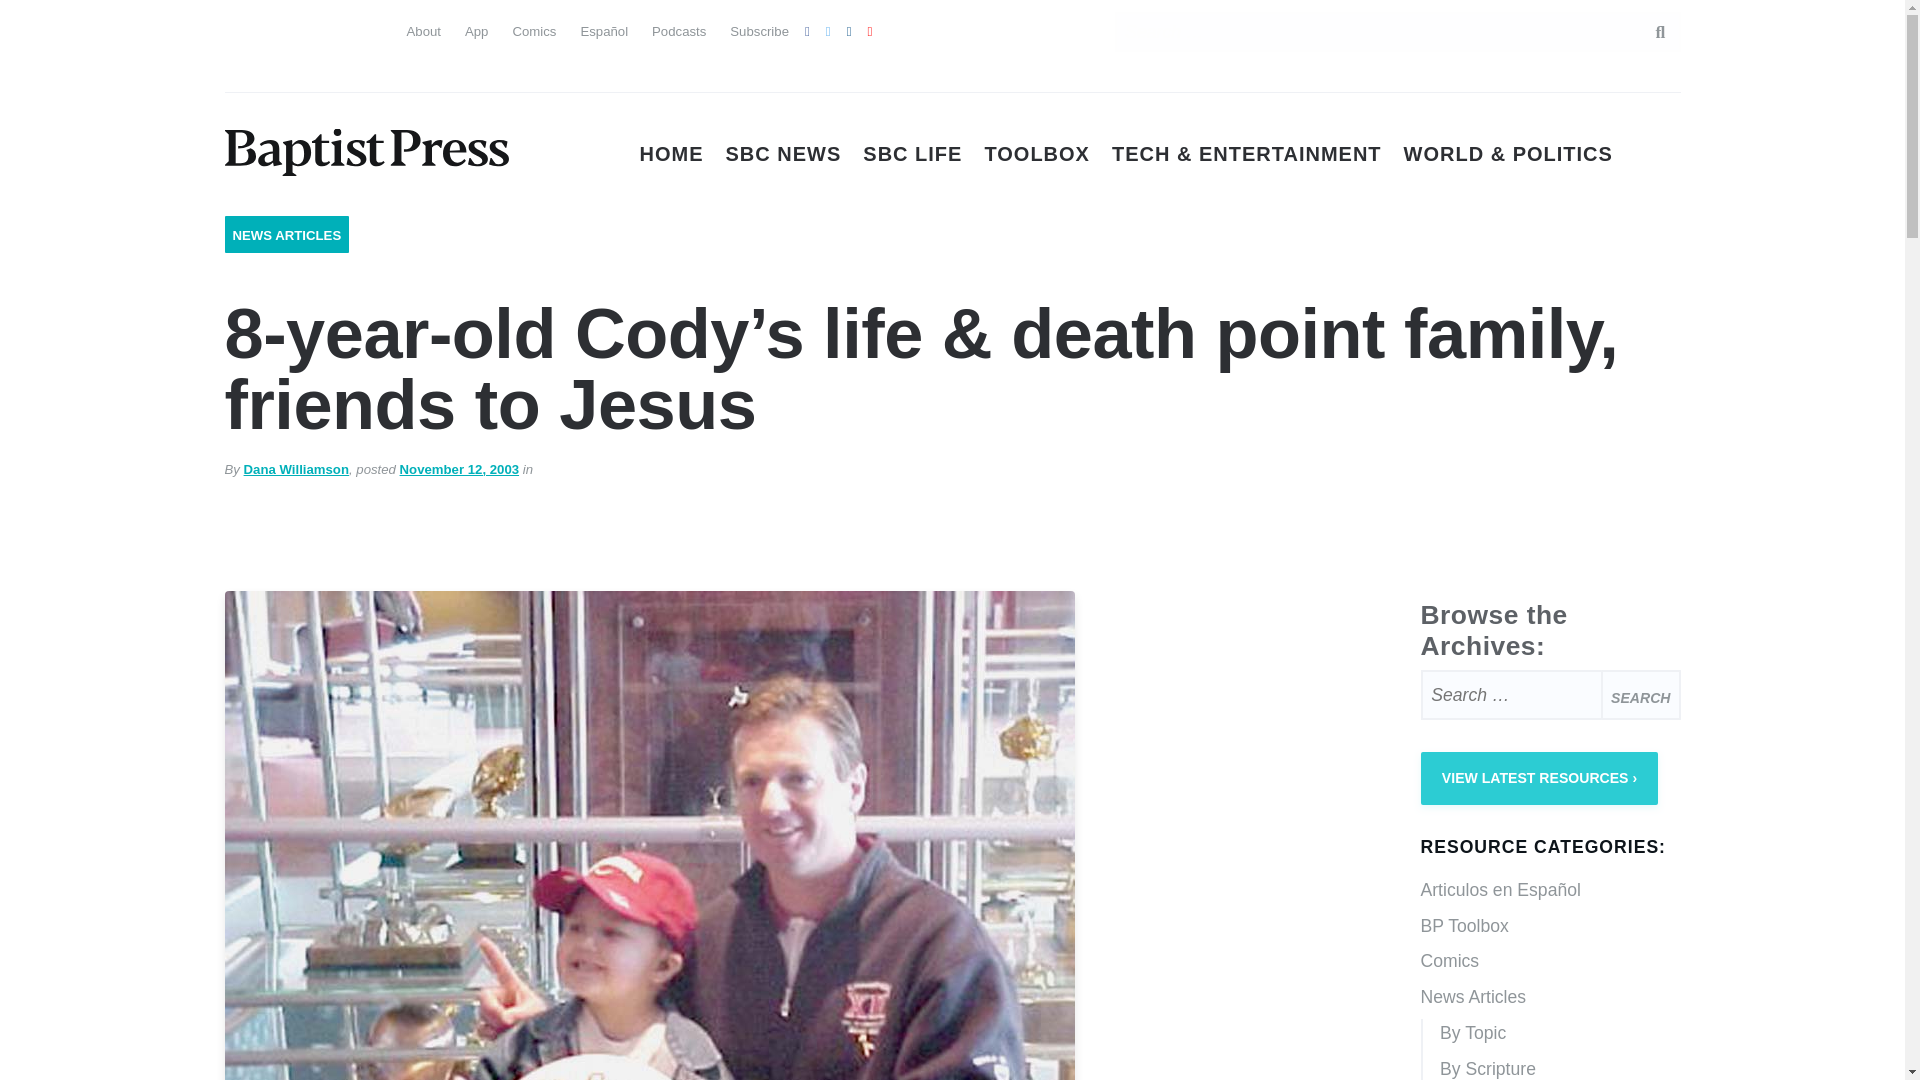  Describe the element at coordinates (286, 235) in the screenshot. I see `NEWS ARTICLES` at that location.